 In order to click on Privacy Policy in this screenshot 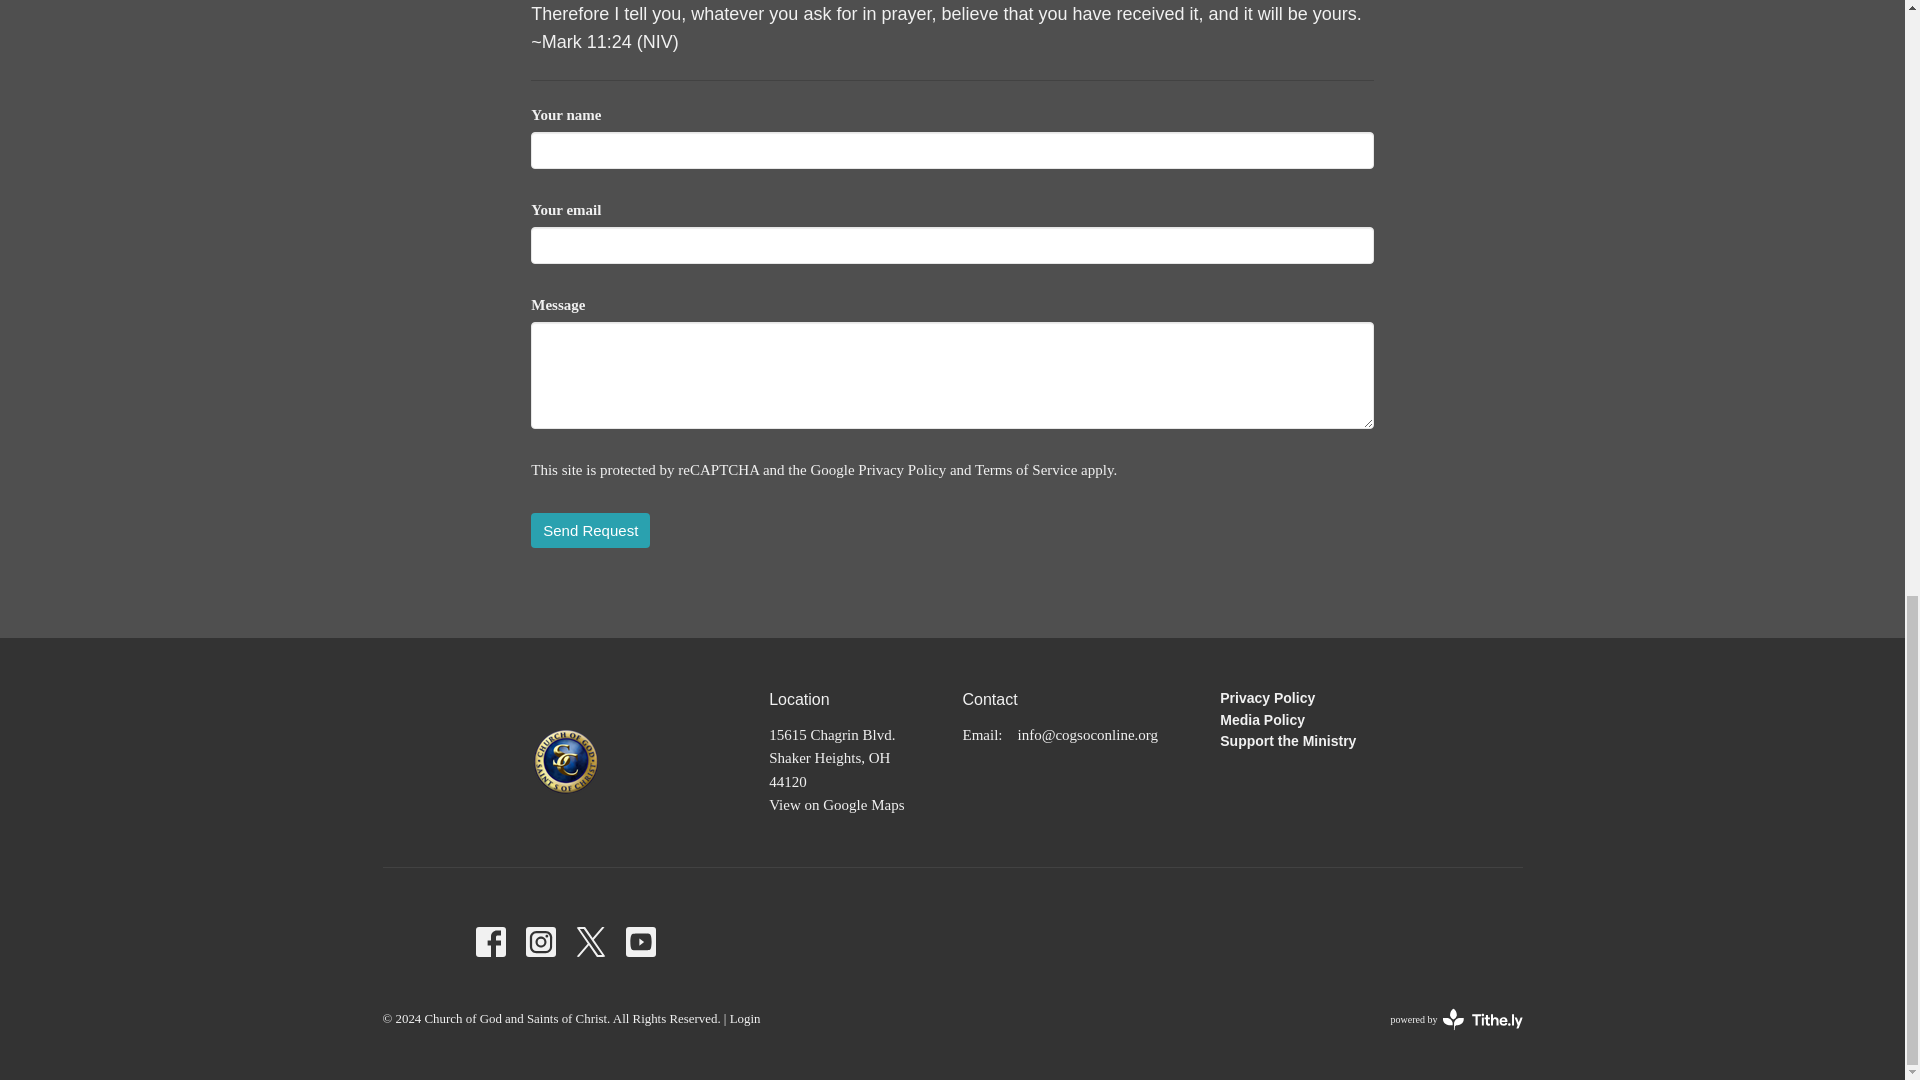, I will do `click(1267, 698)`.